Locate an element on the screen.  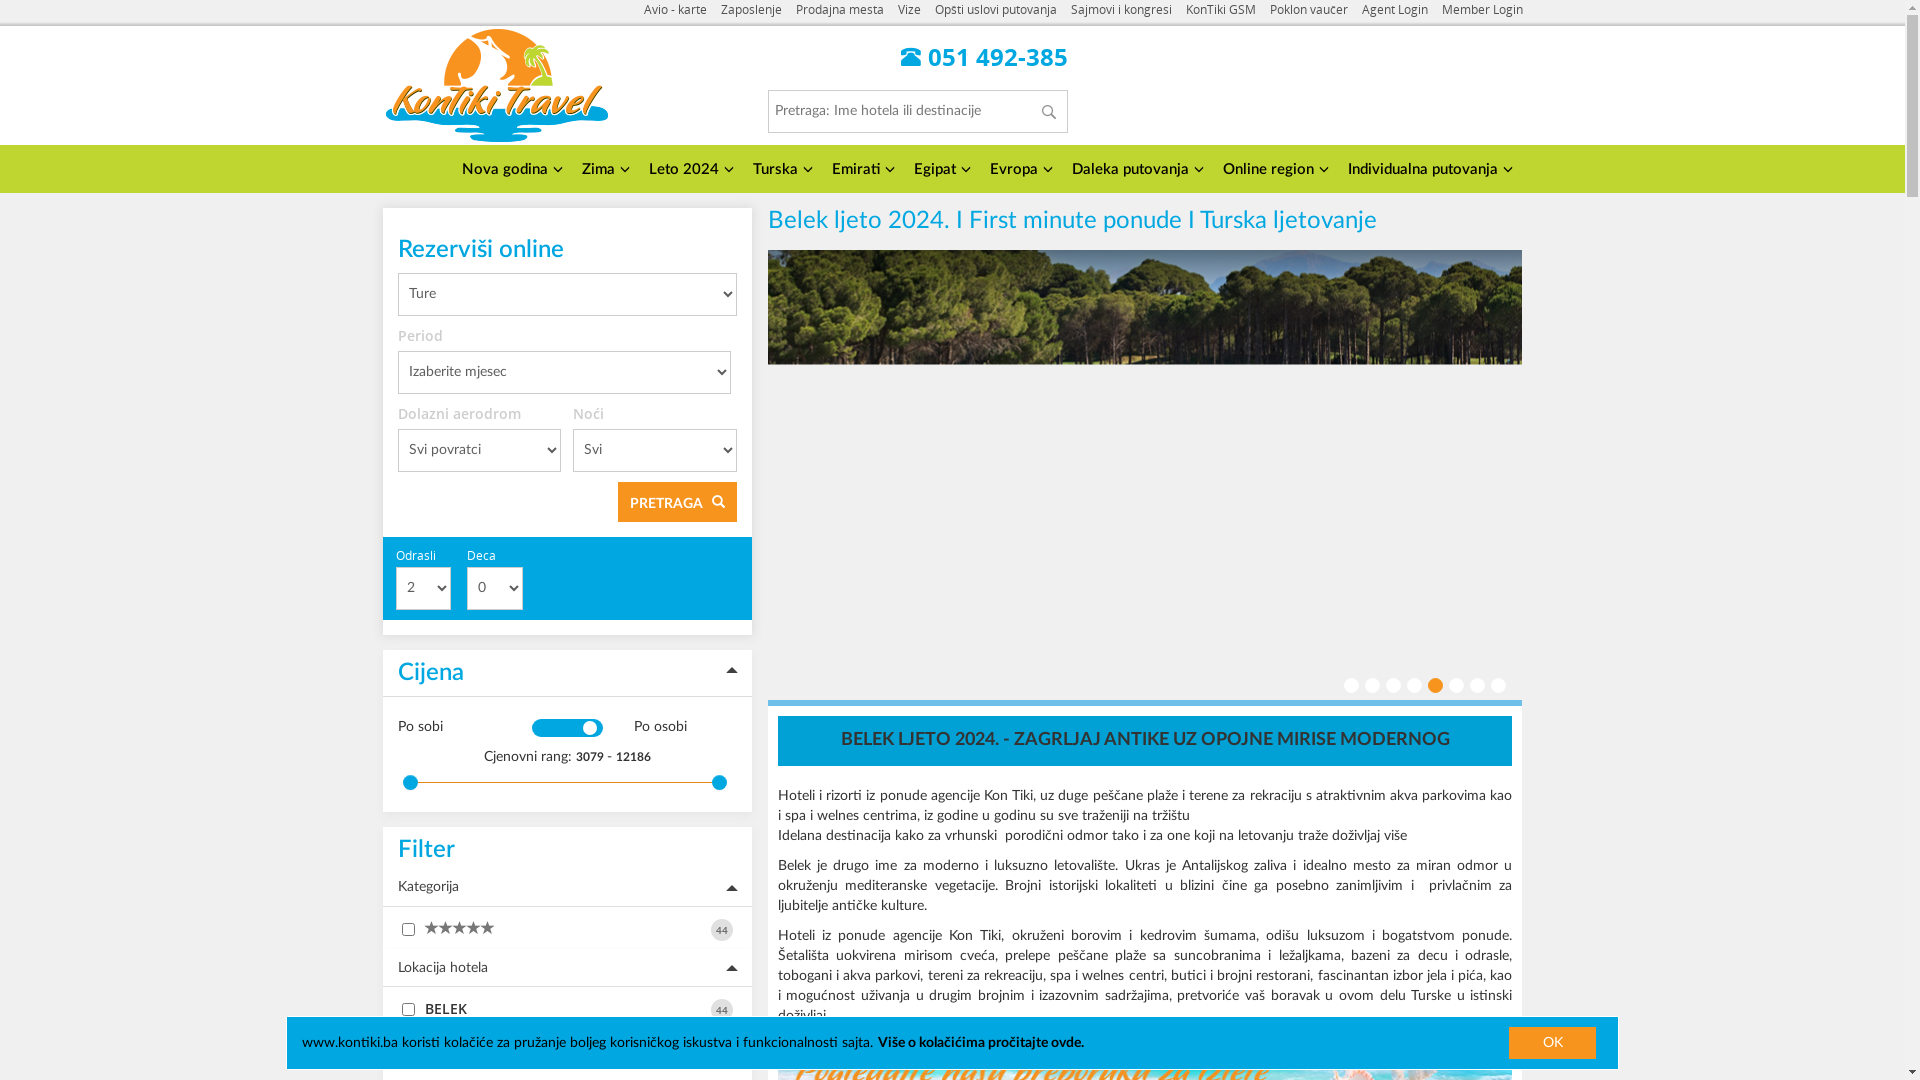
Prodajna mesta is located at coordinates (840, 10).